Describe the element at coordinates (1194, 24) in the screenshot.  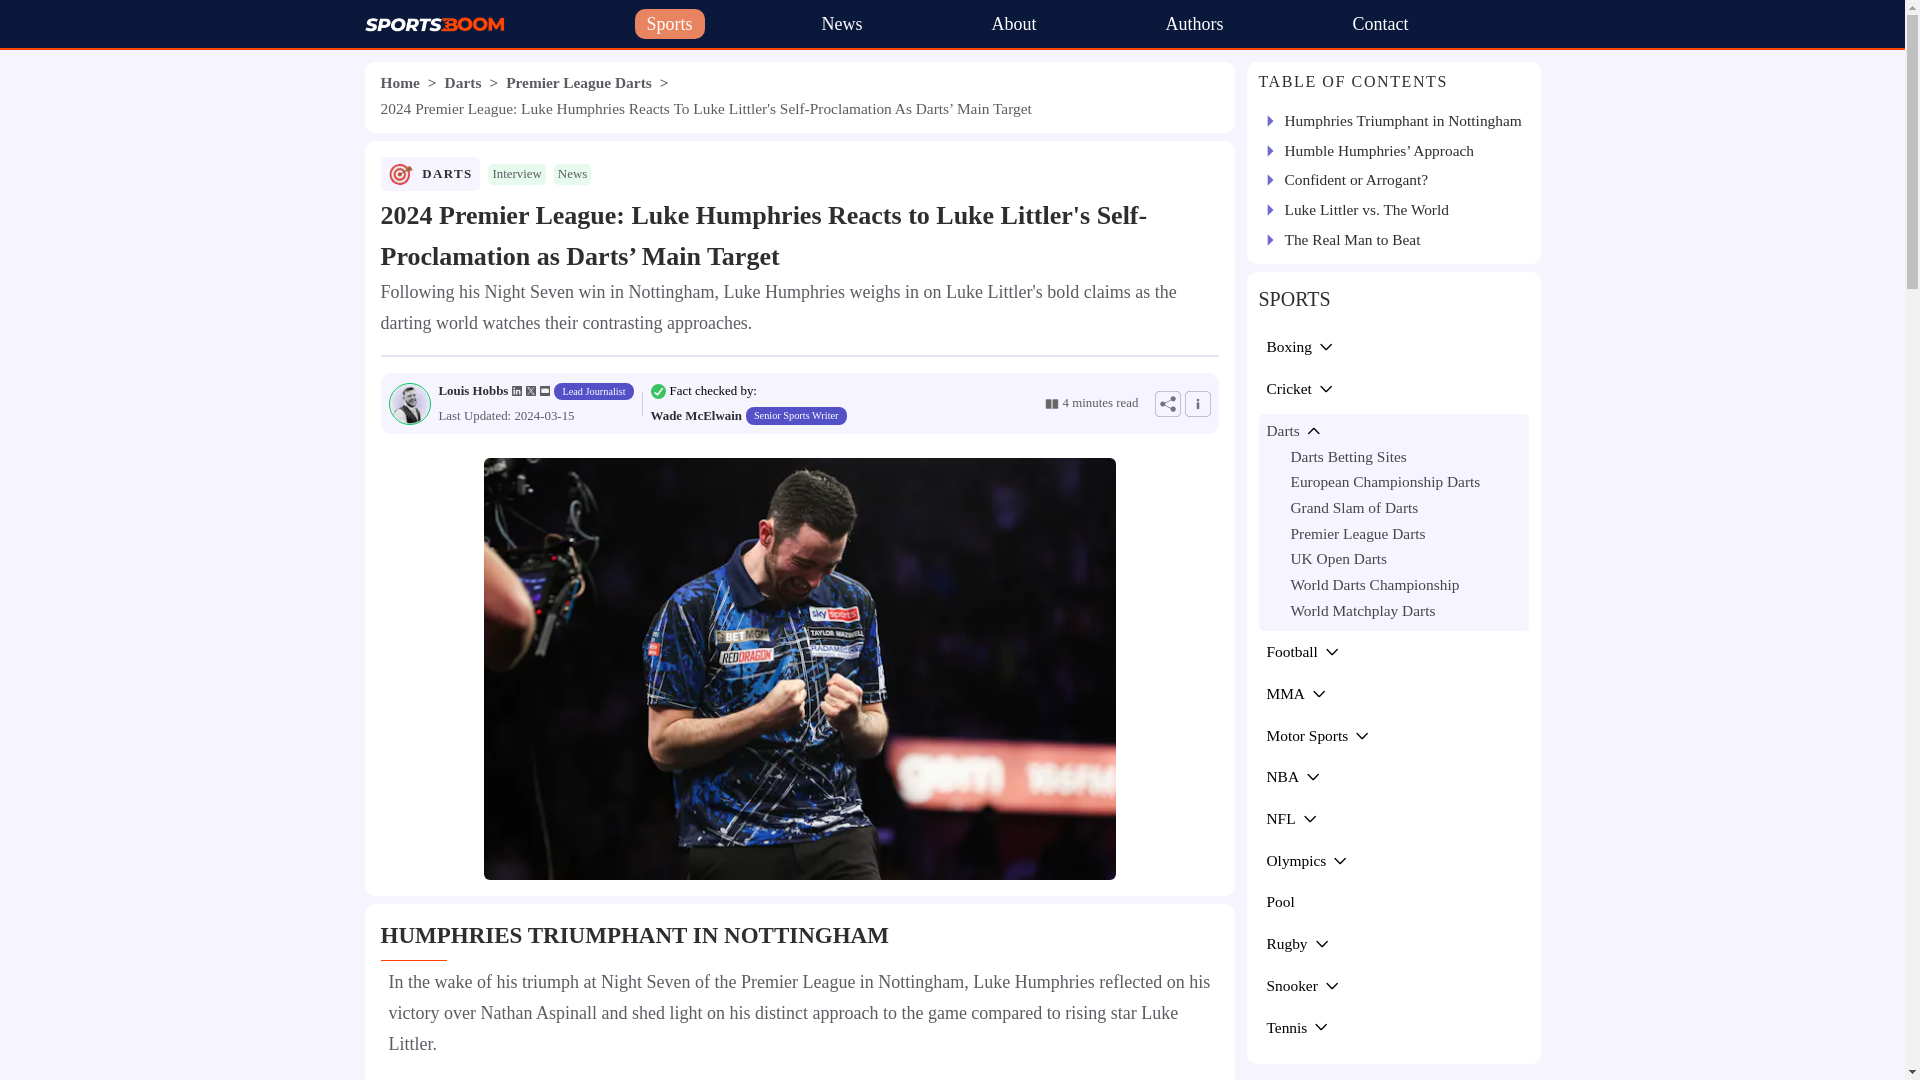
I see `Authors` at that location.